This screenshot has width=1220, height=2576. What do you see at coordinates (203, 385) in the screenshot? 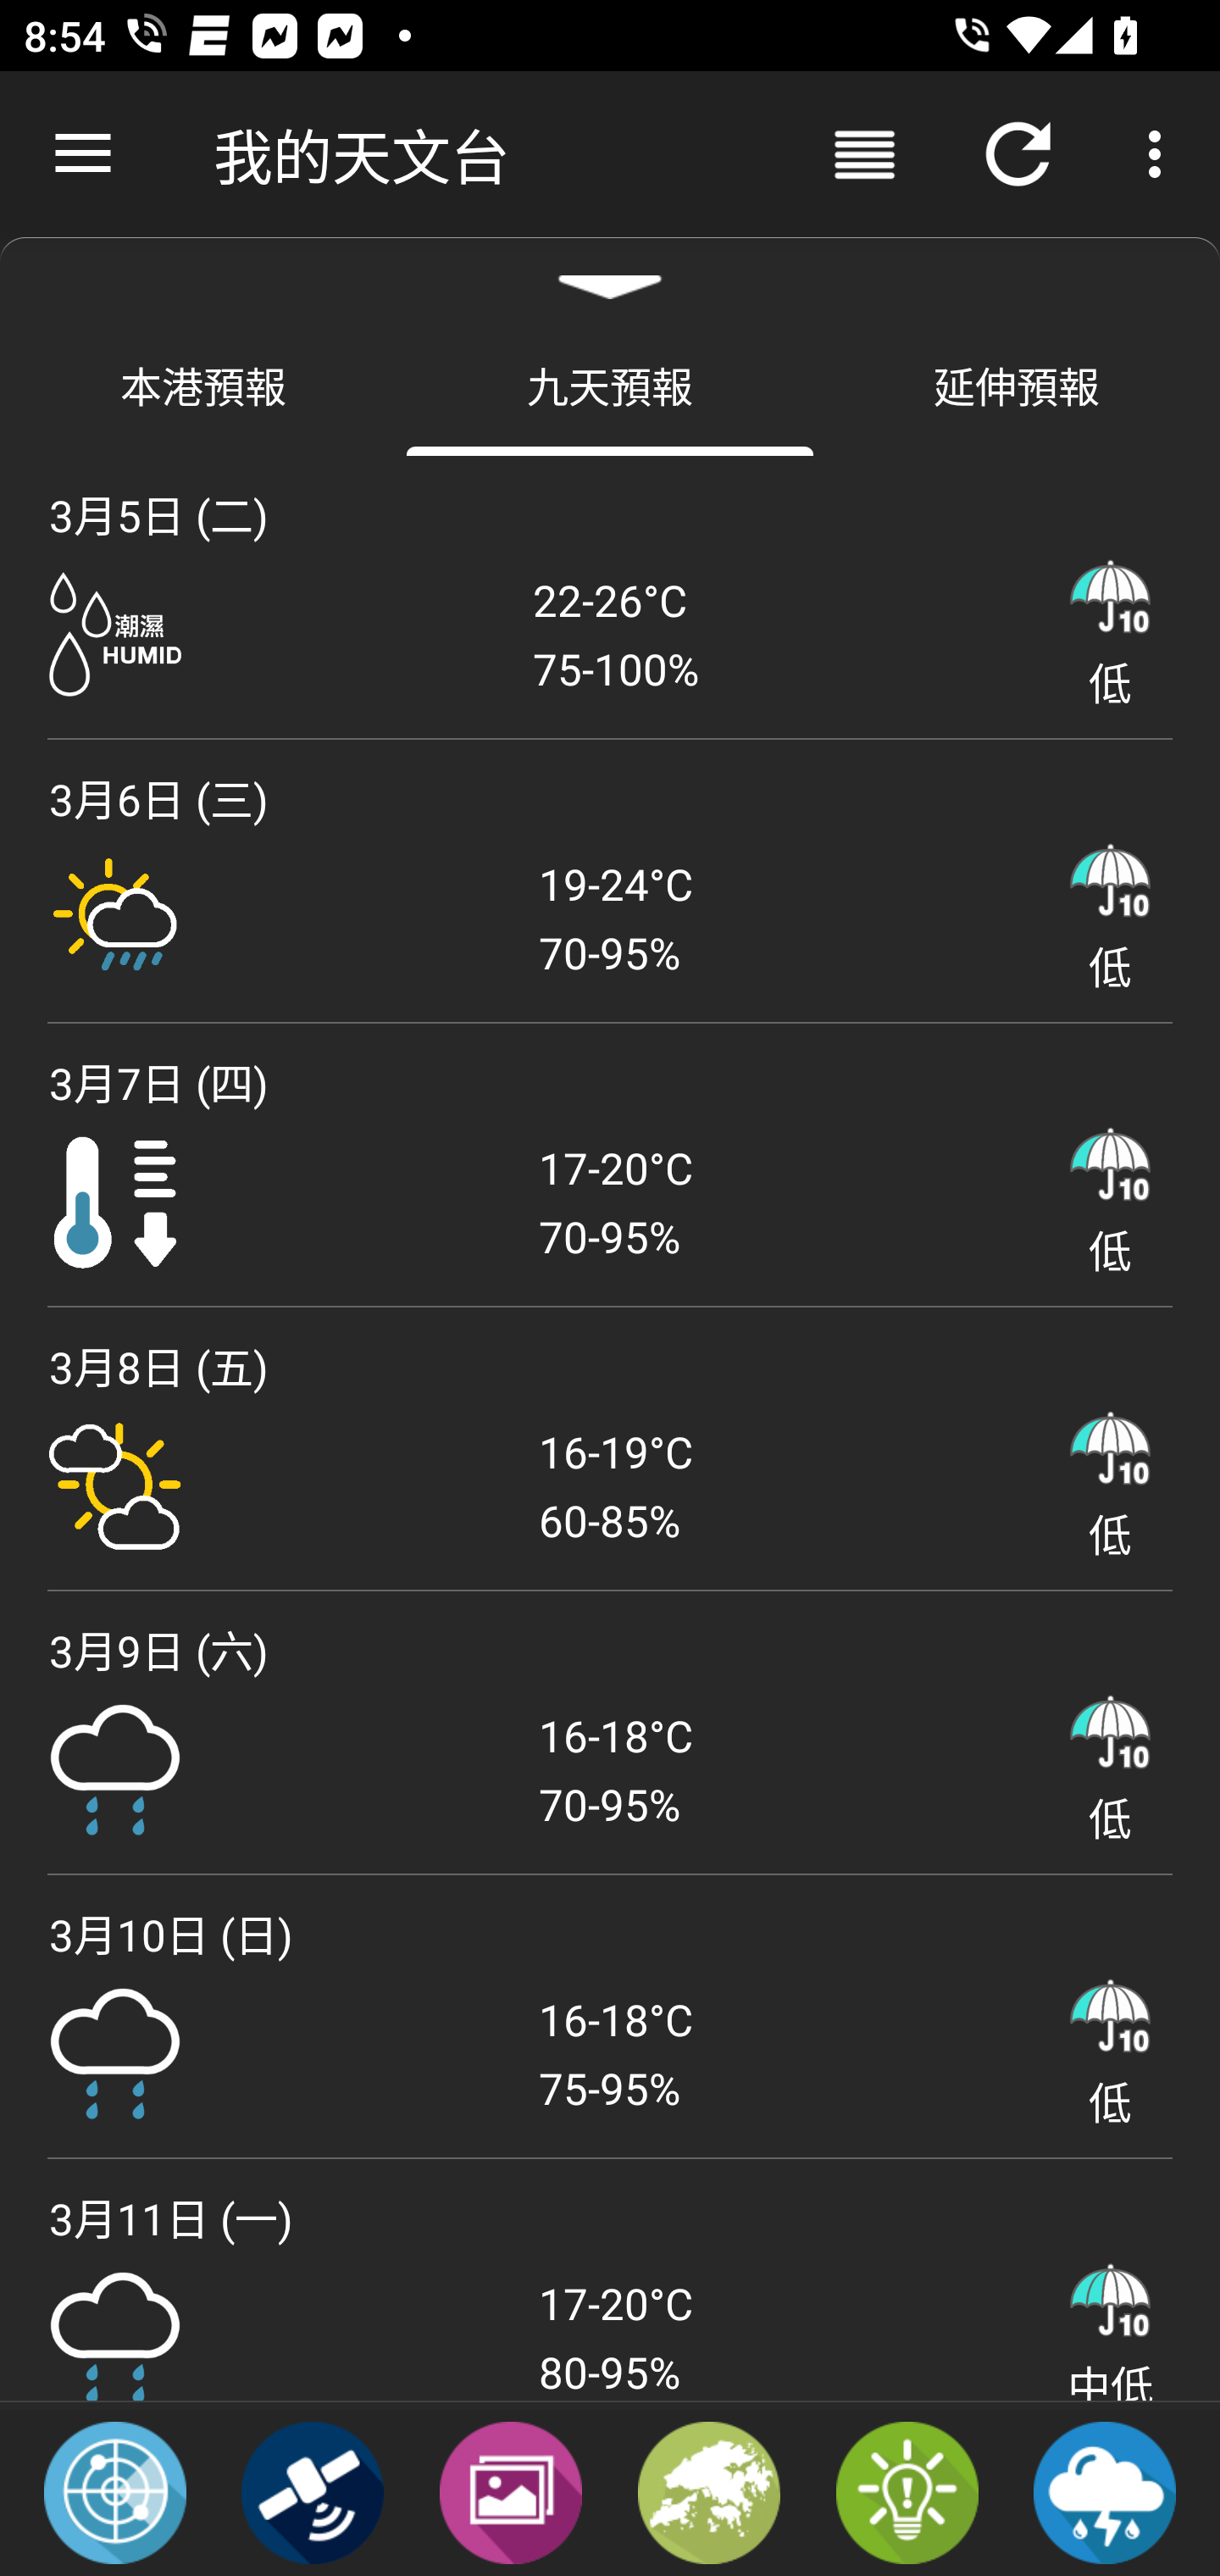
I see `本港預報` at bounding box center [203, 385].